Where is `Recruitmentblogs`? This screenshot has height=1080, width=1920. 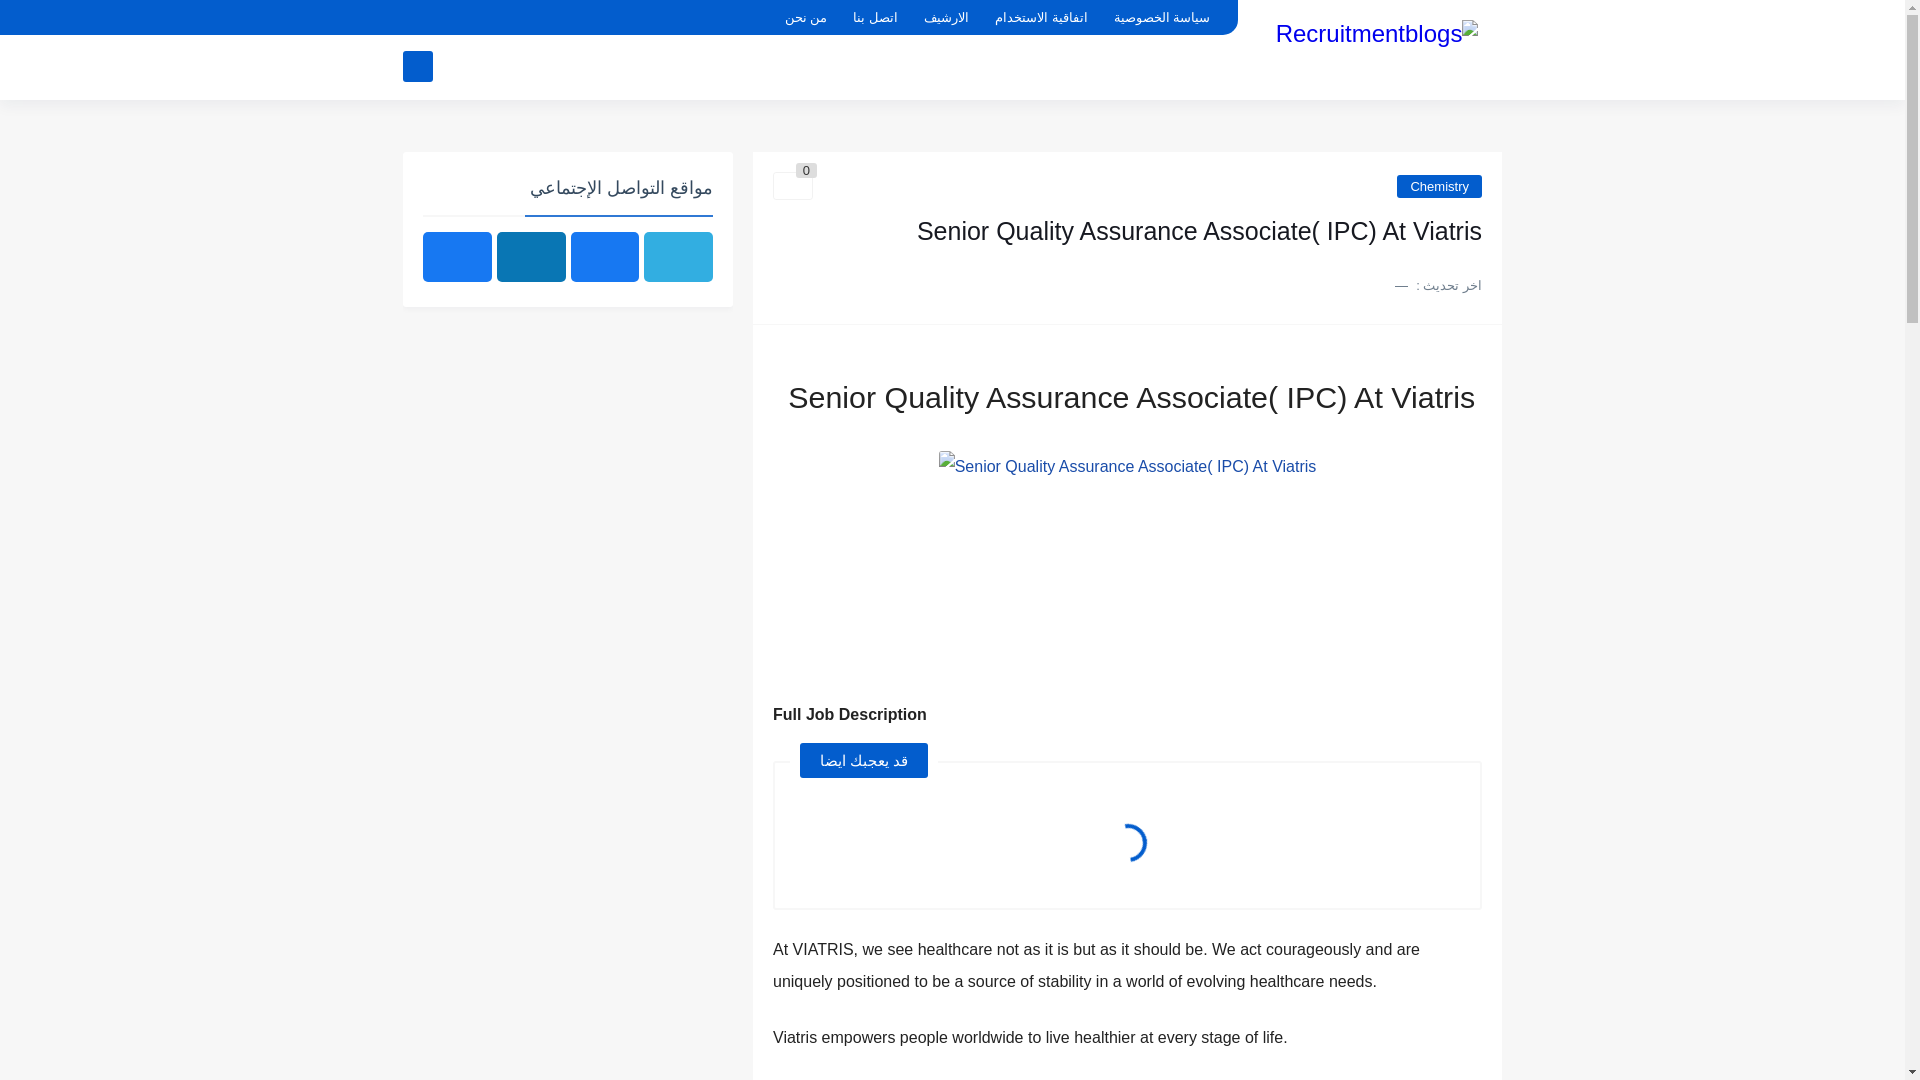
Recruitmentblogs is located at coordinates (1377, 48).